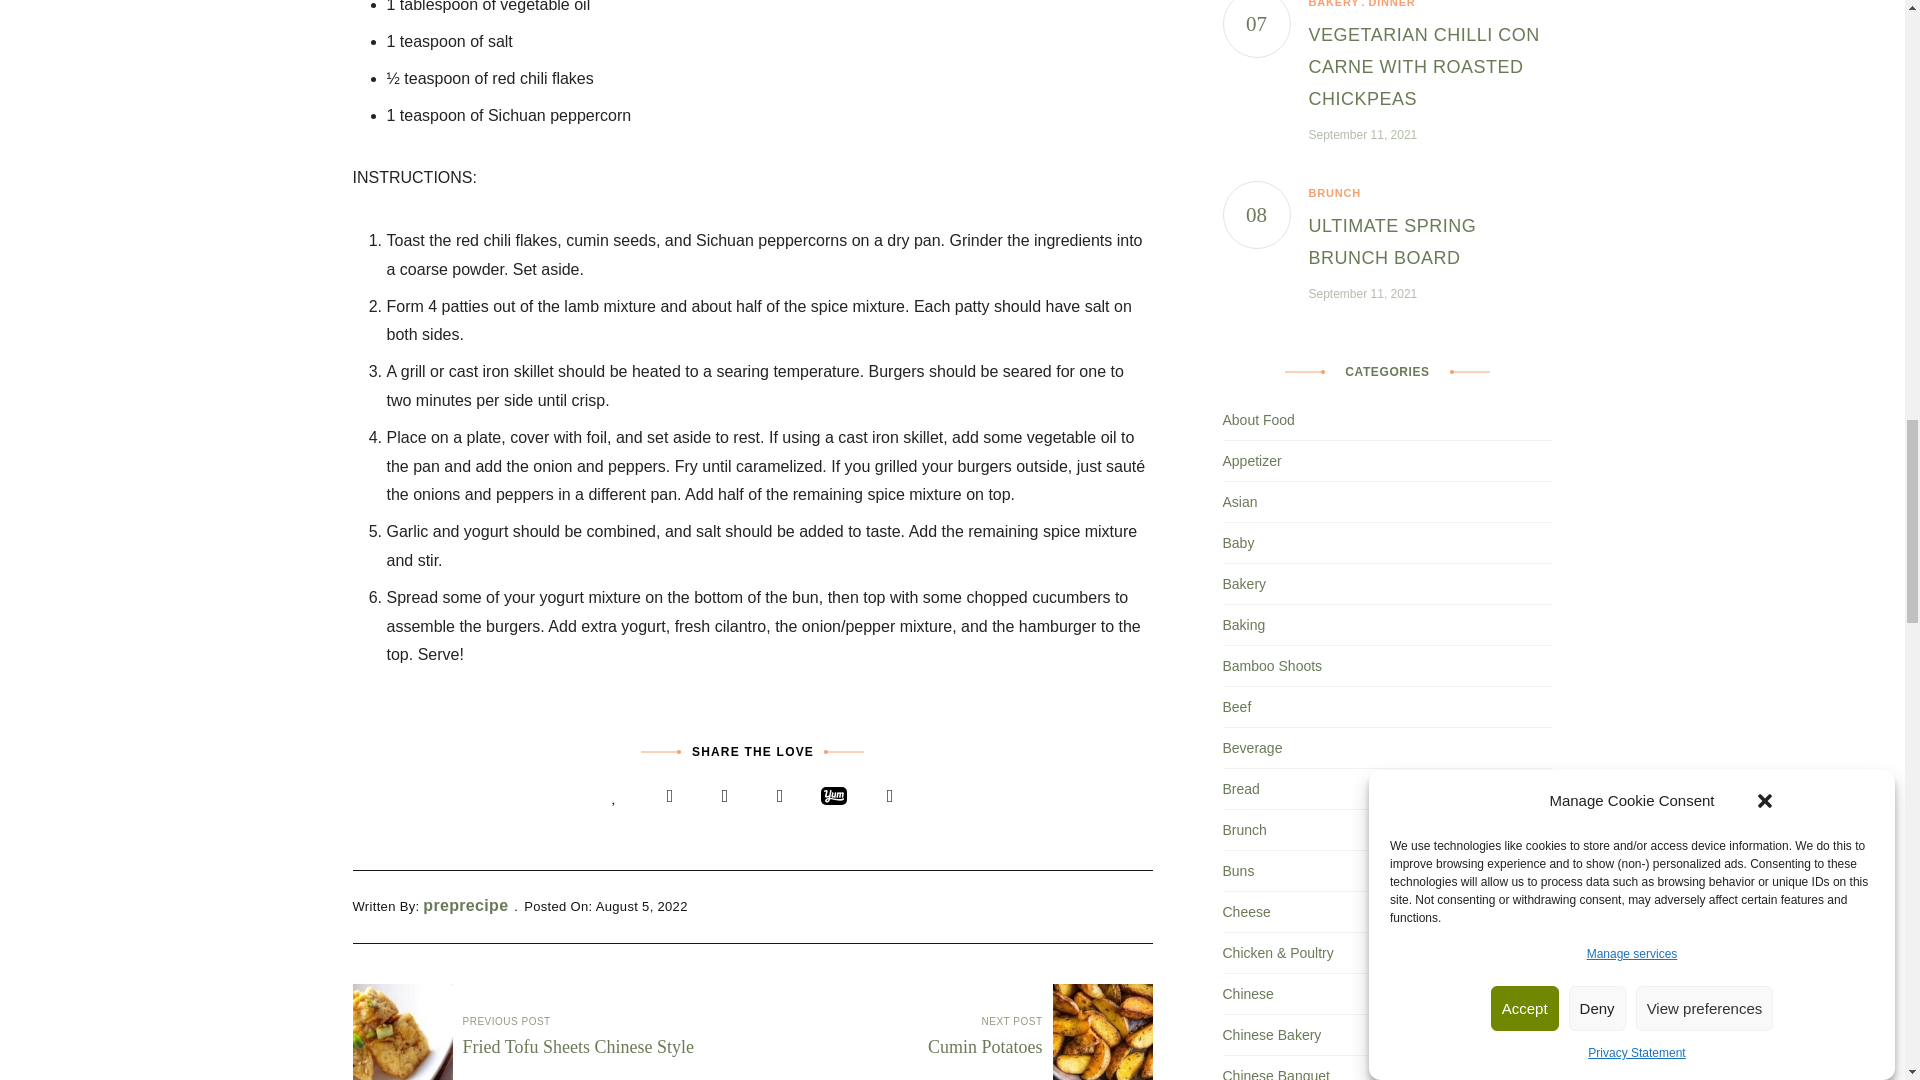 This screenshot has height=1080, width=1920. Describe the element at coordinates (670, 796) in the screenshot. I see `Facebook` at that location.